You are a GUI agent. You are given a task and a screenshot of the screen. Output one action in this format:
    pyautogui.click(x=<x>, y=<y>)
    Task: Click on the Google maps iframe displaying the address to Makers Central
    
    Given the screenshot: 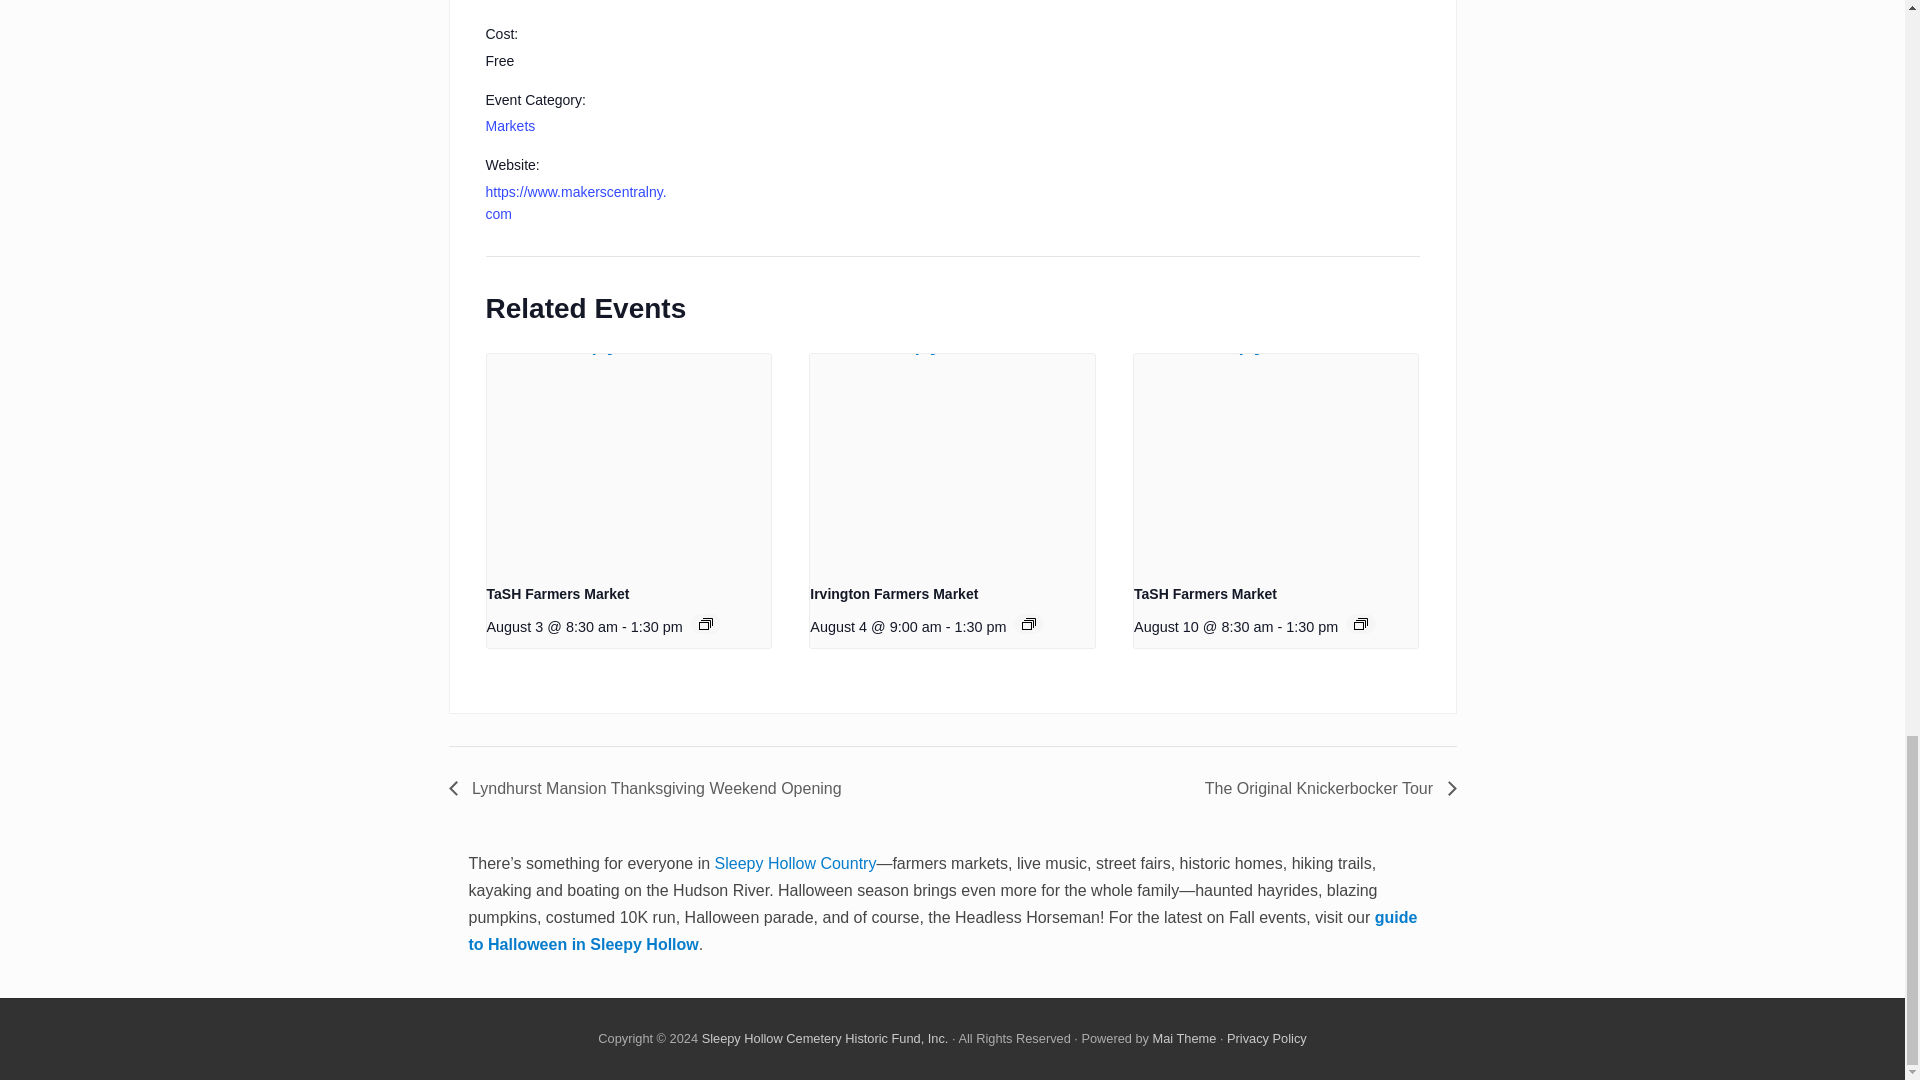 What is the action you would take?
    pyautogui.click(x=1004, y=7)
    